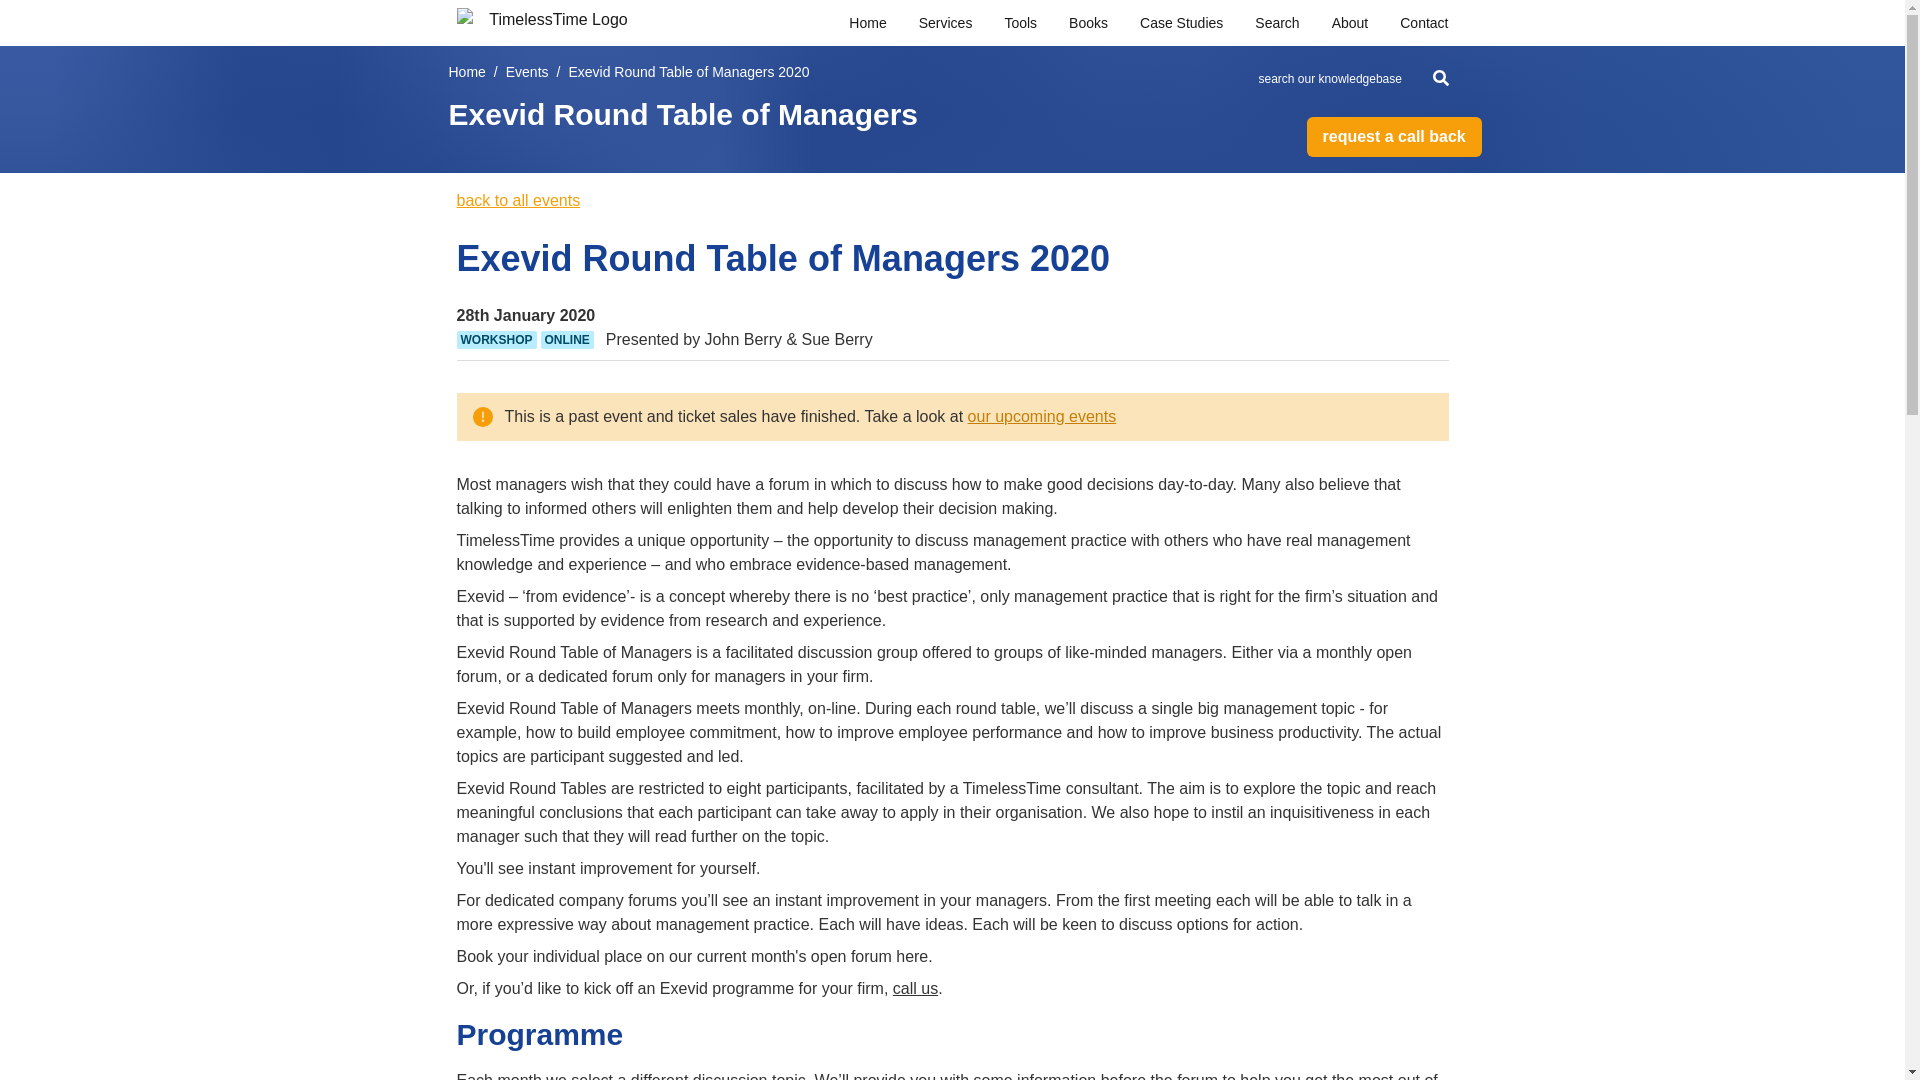 Image resolution: width=1920 pixels, height=1080 pixels. What do you see at coordinates (1042, 416) in the screenshot?
I see `our upcoming events` at bounding box center [1042, 416].